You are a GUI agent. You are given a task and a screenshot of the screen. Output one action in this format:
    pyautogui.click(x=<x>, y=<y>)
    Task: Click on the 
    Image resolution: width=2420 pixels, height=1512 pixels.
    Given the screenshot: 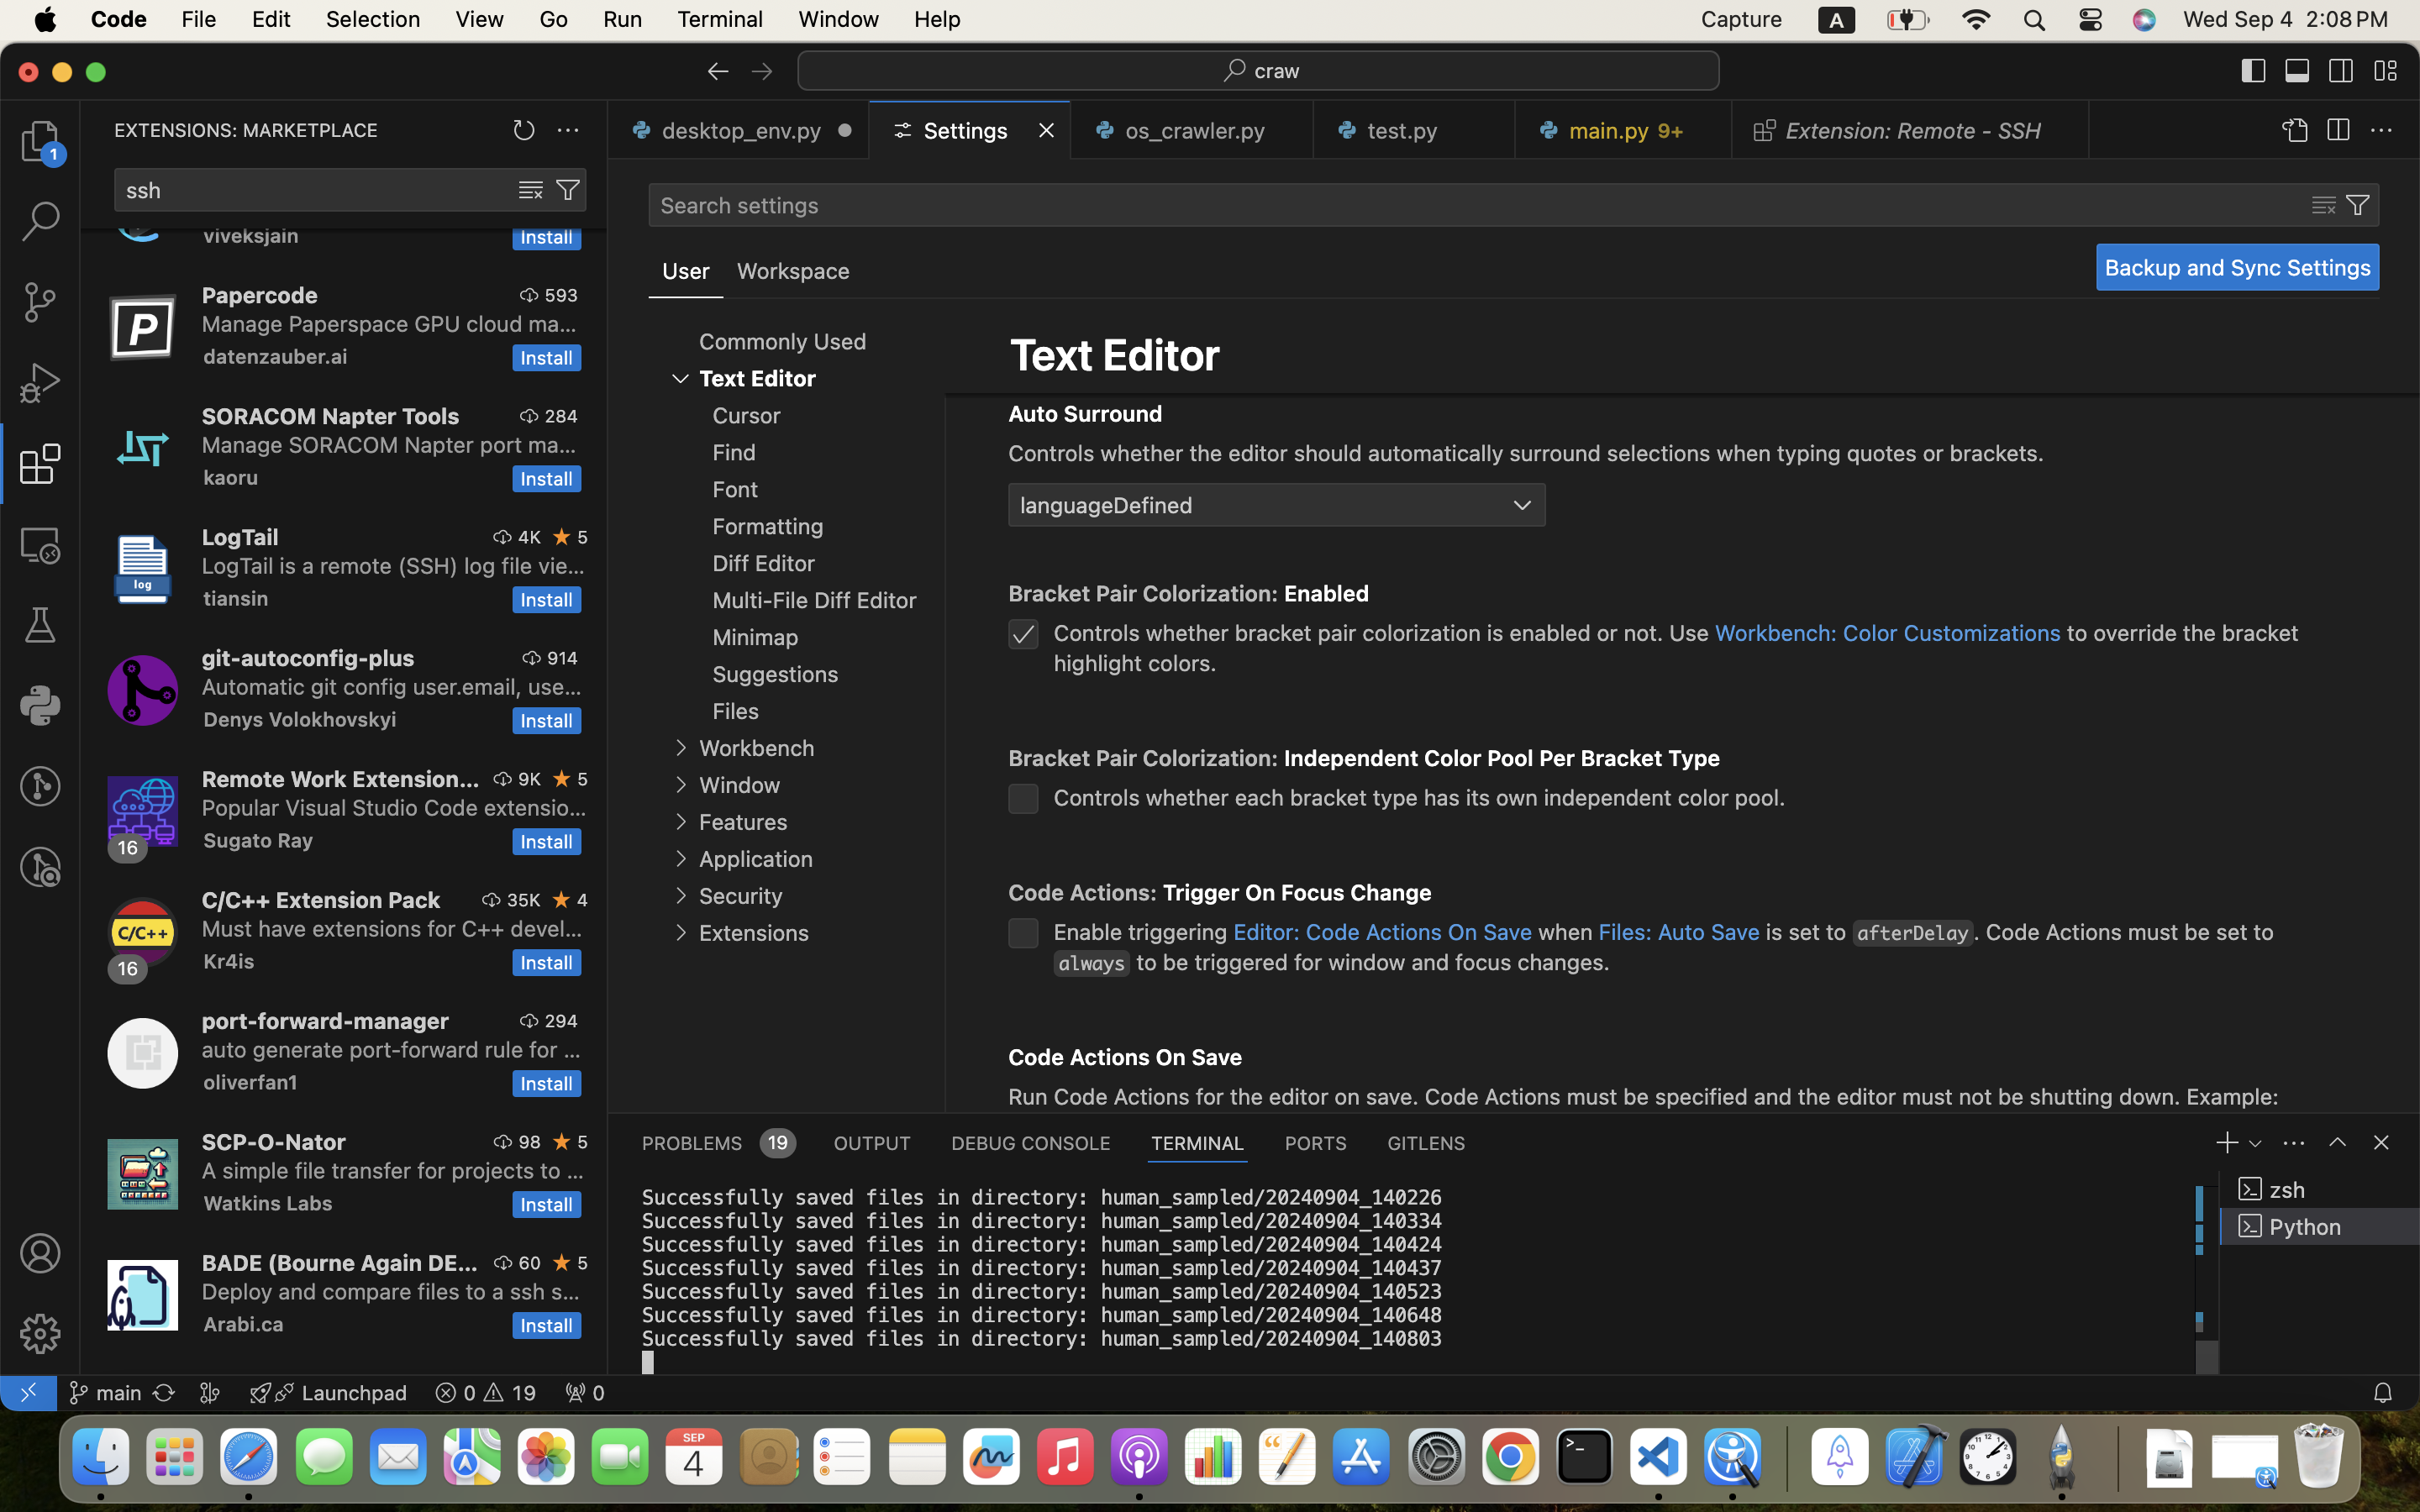 What is the action you would take?
    pyautogui.click(x=2338, y=1142)
    